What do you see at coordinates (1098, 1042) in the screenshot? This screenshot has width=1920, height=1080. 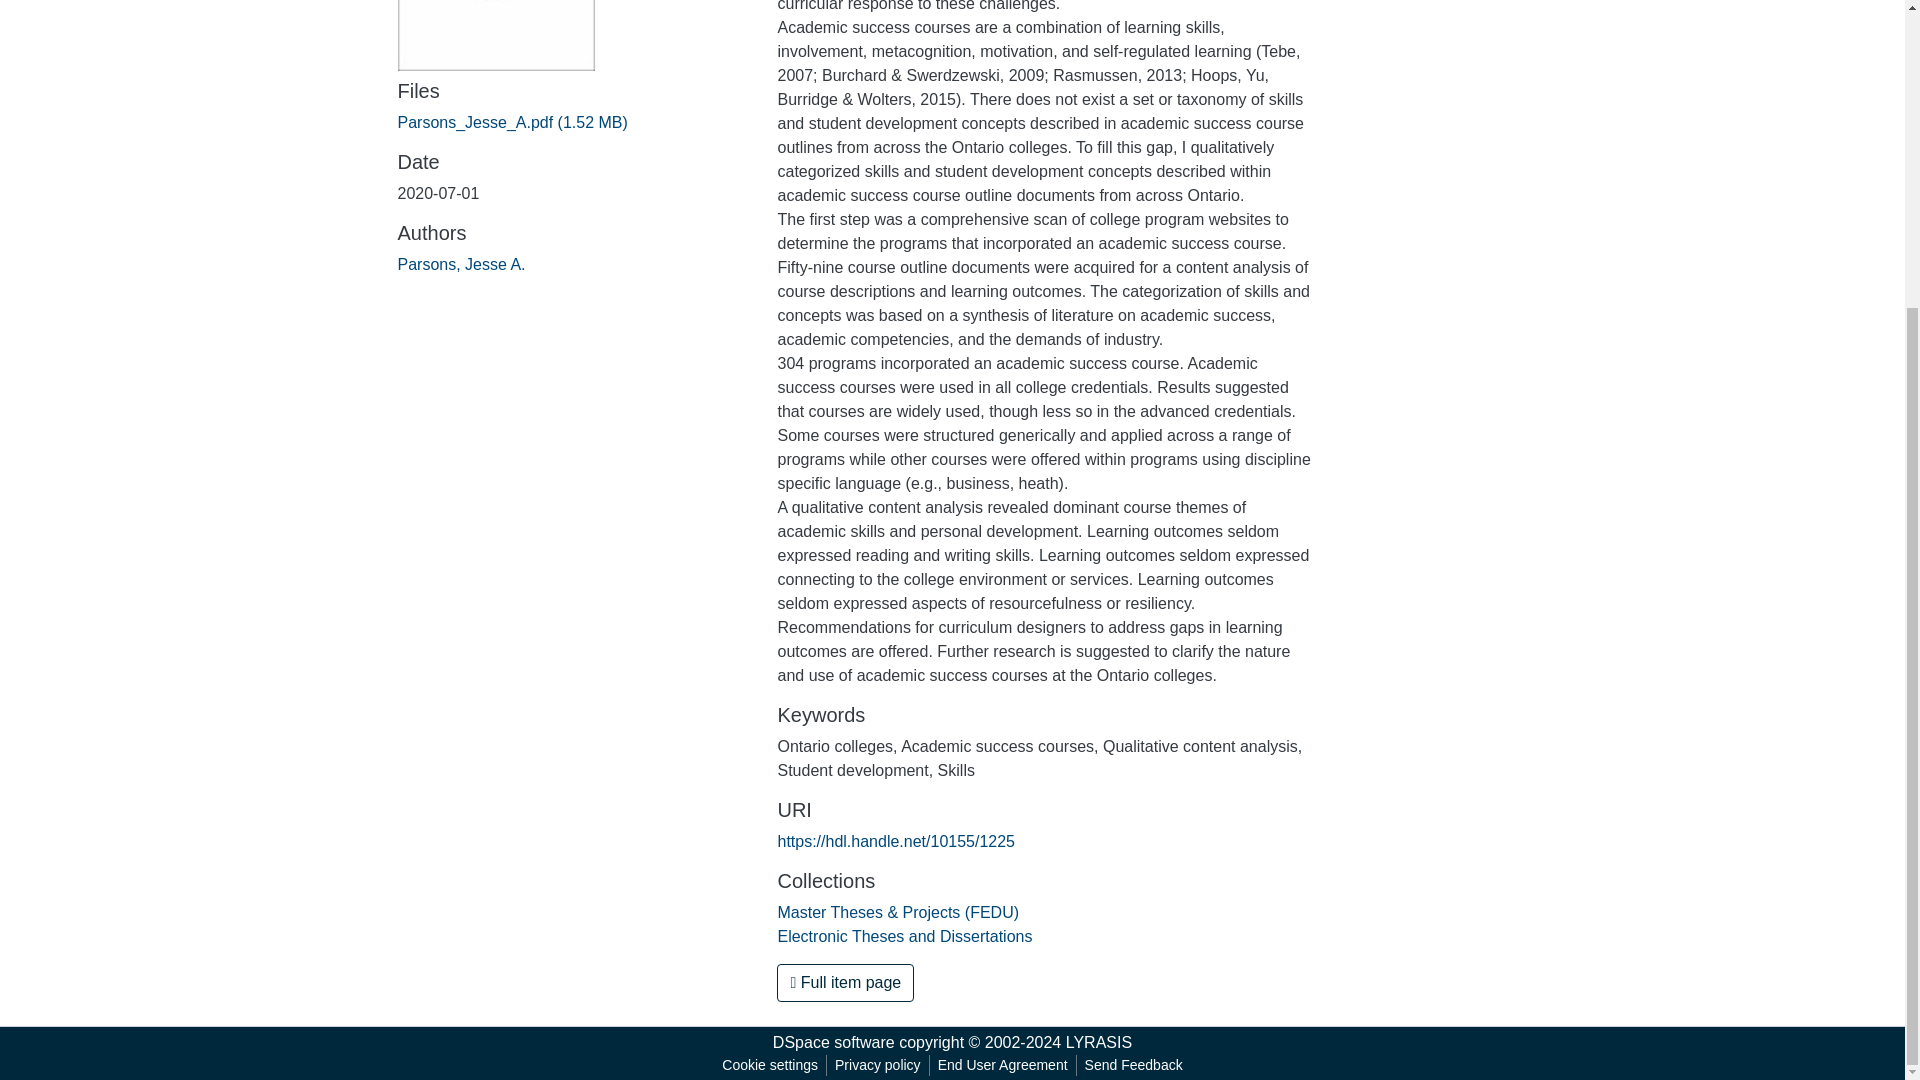 I see `LYRASIS` at bounding box center [1098, 1042].